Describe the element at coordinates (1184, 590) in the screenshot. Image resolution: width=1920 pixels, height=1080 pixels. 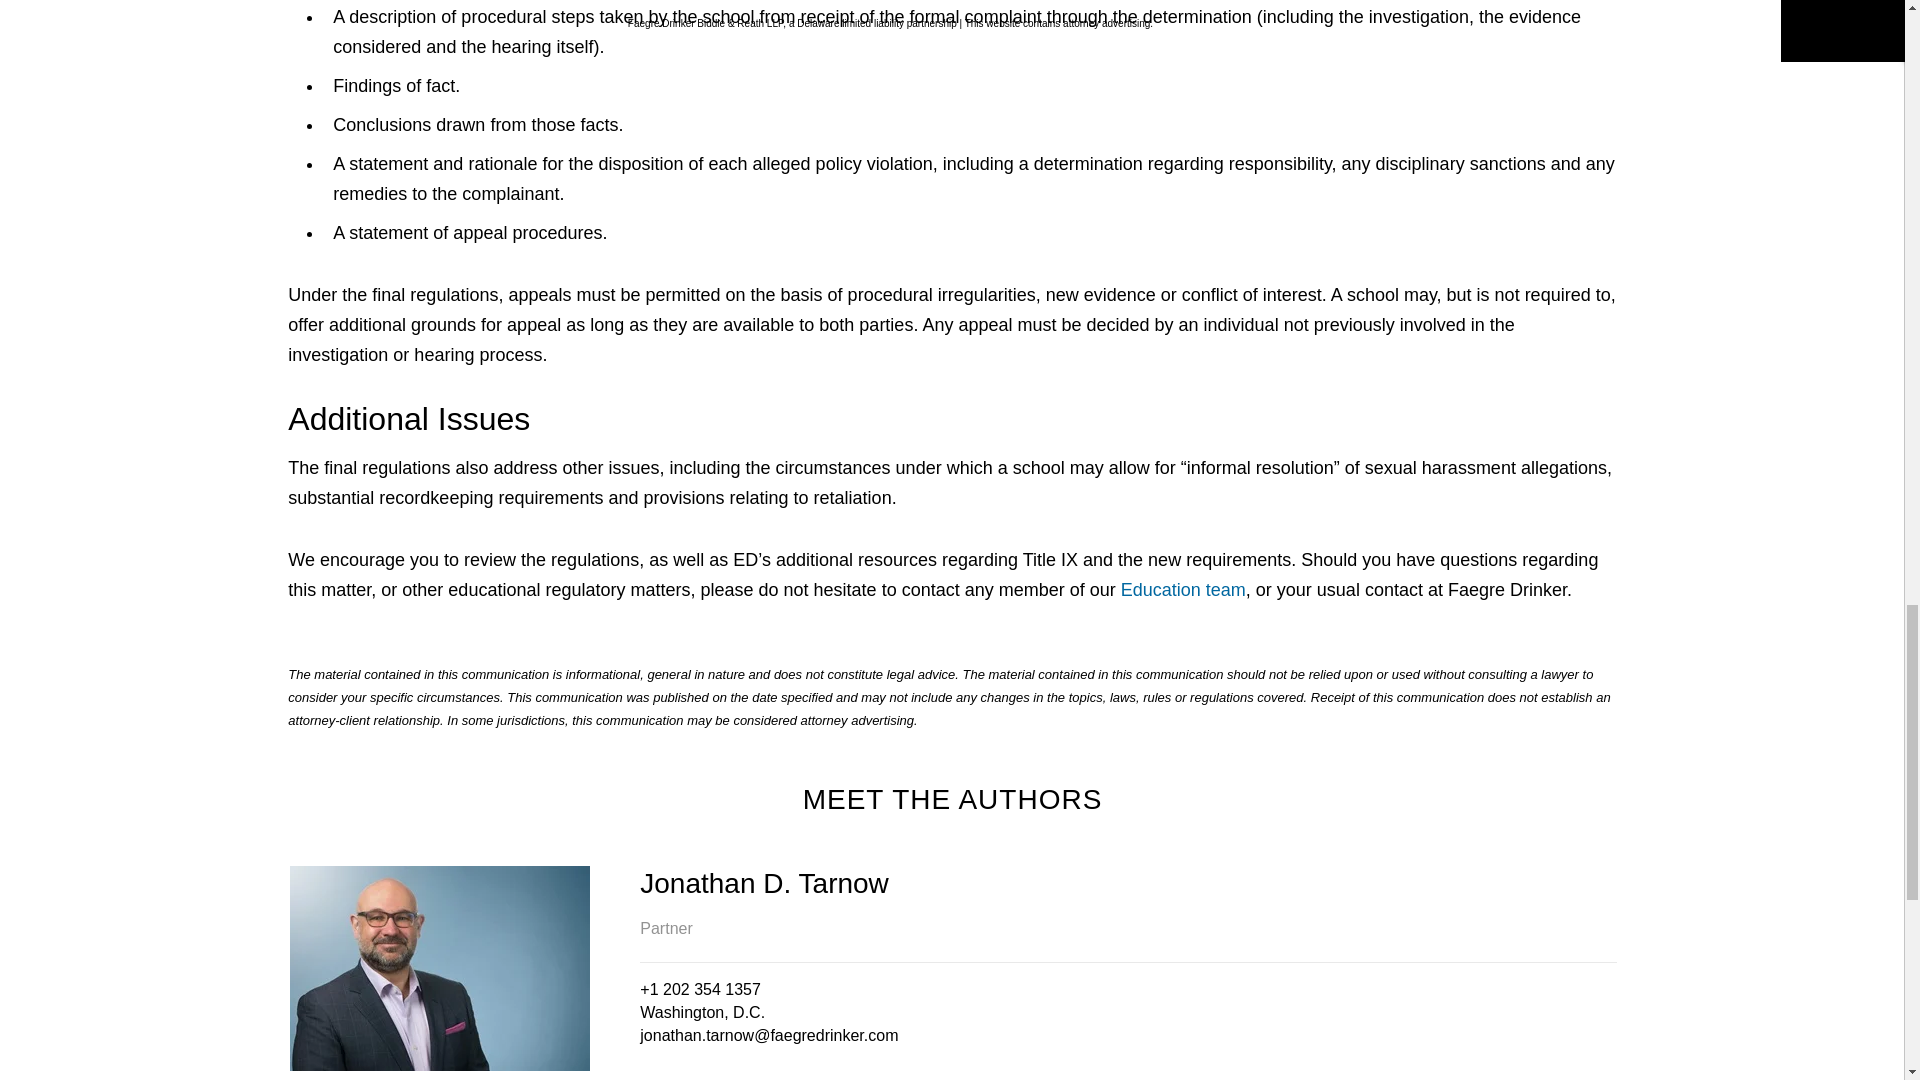
I see `Education team` at that location.